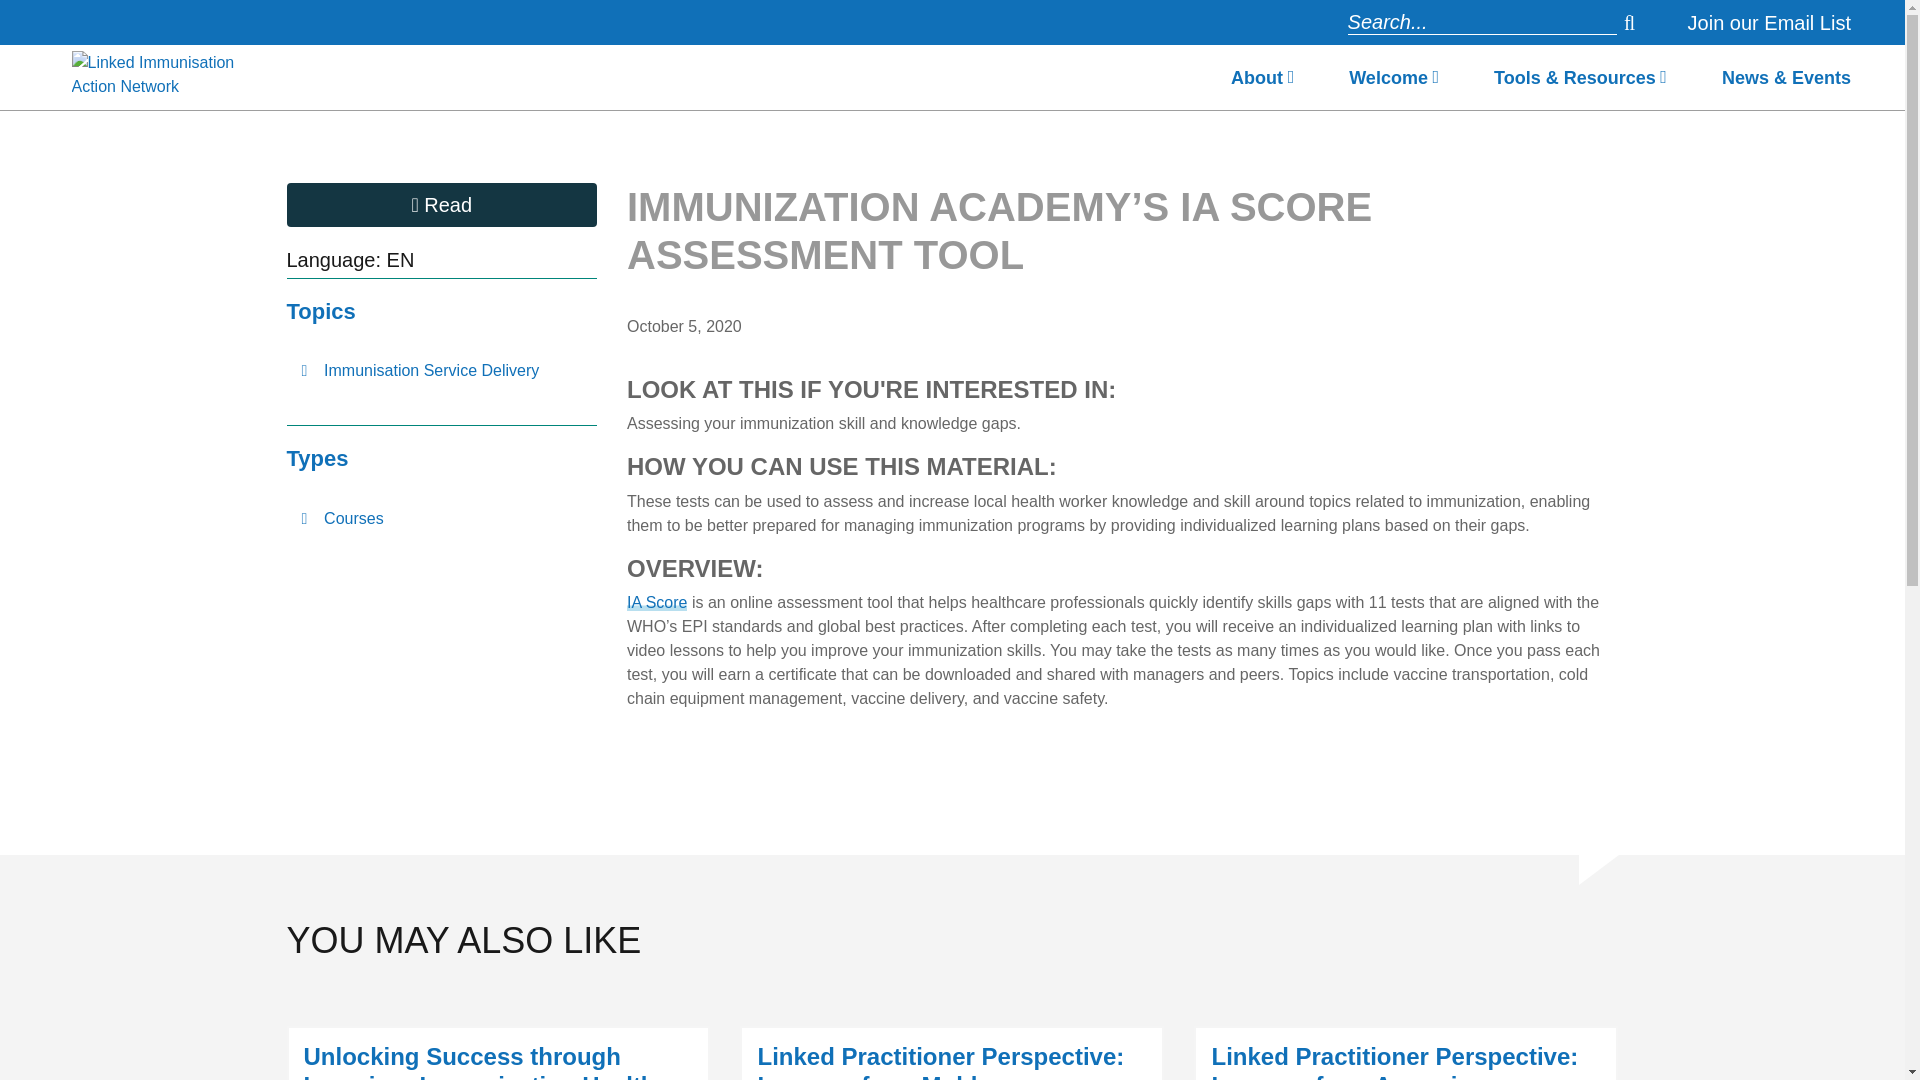  Describe the element at coordinates (442, 204) in the screenshot. I see `Read` at that location.